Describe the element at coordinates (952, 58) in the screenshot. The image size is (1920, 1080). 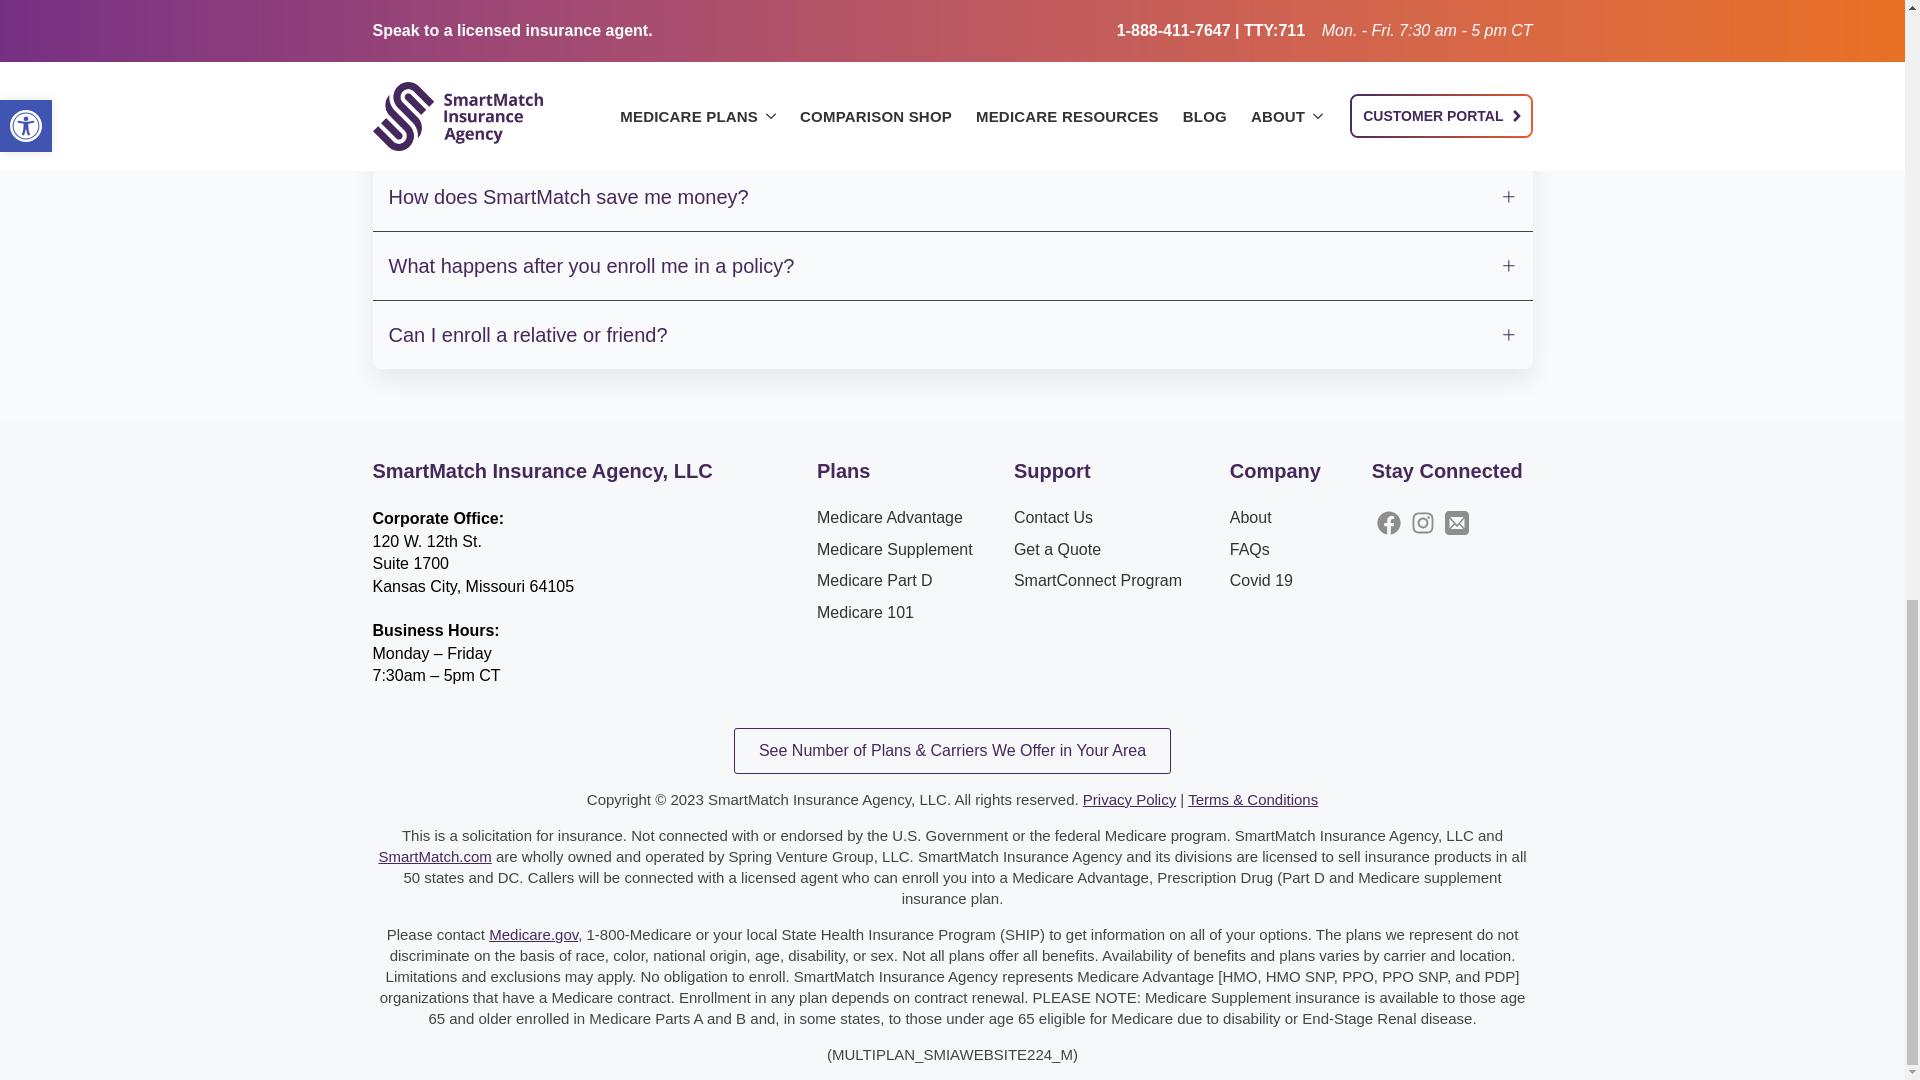
I see `How long does the call take?` at that location.